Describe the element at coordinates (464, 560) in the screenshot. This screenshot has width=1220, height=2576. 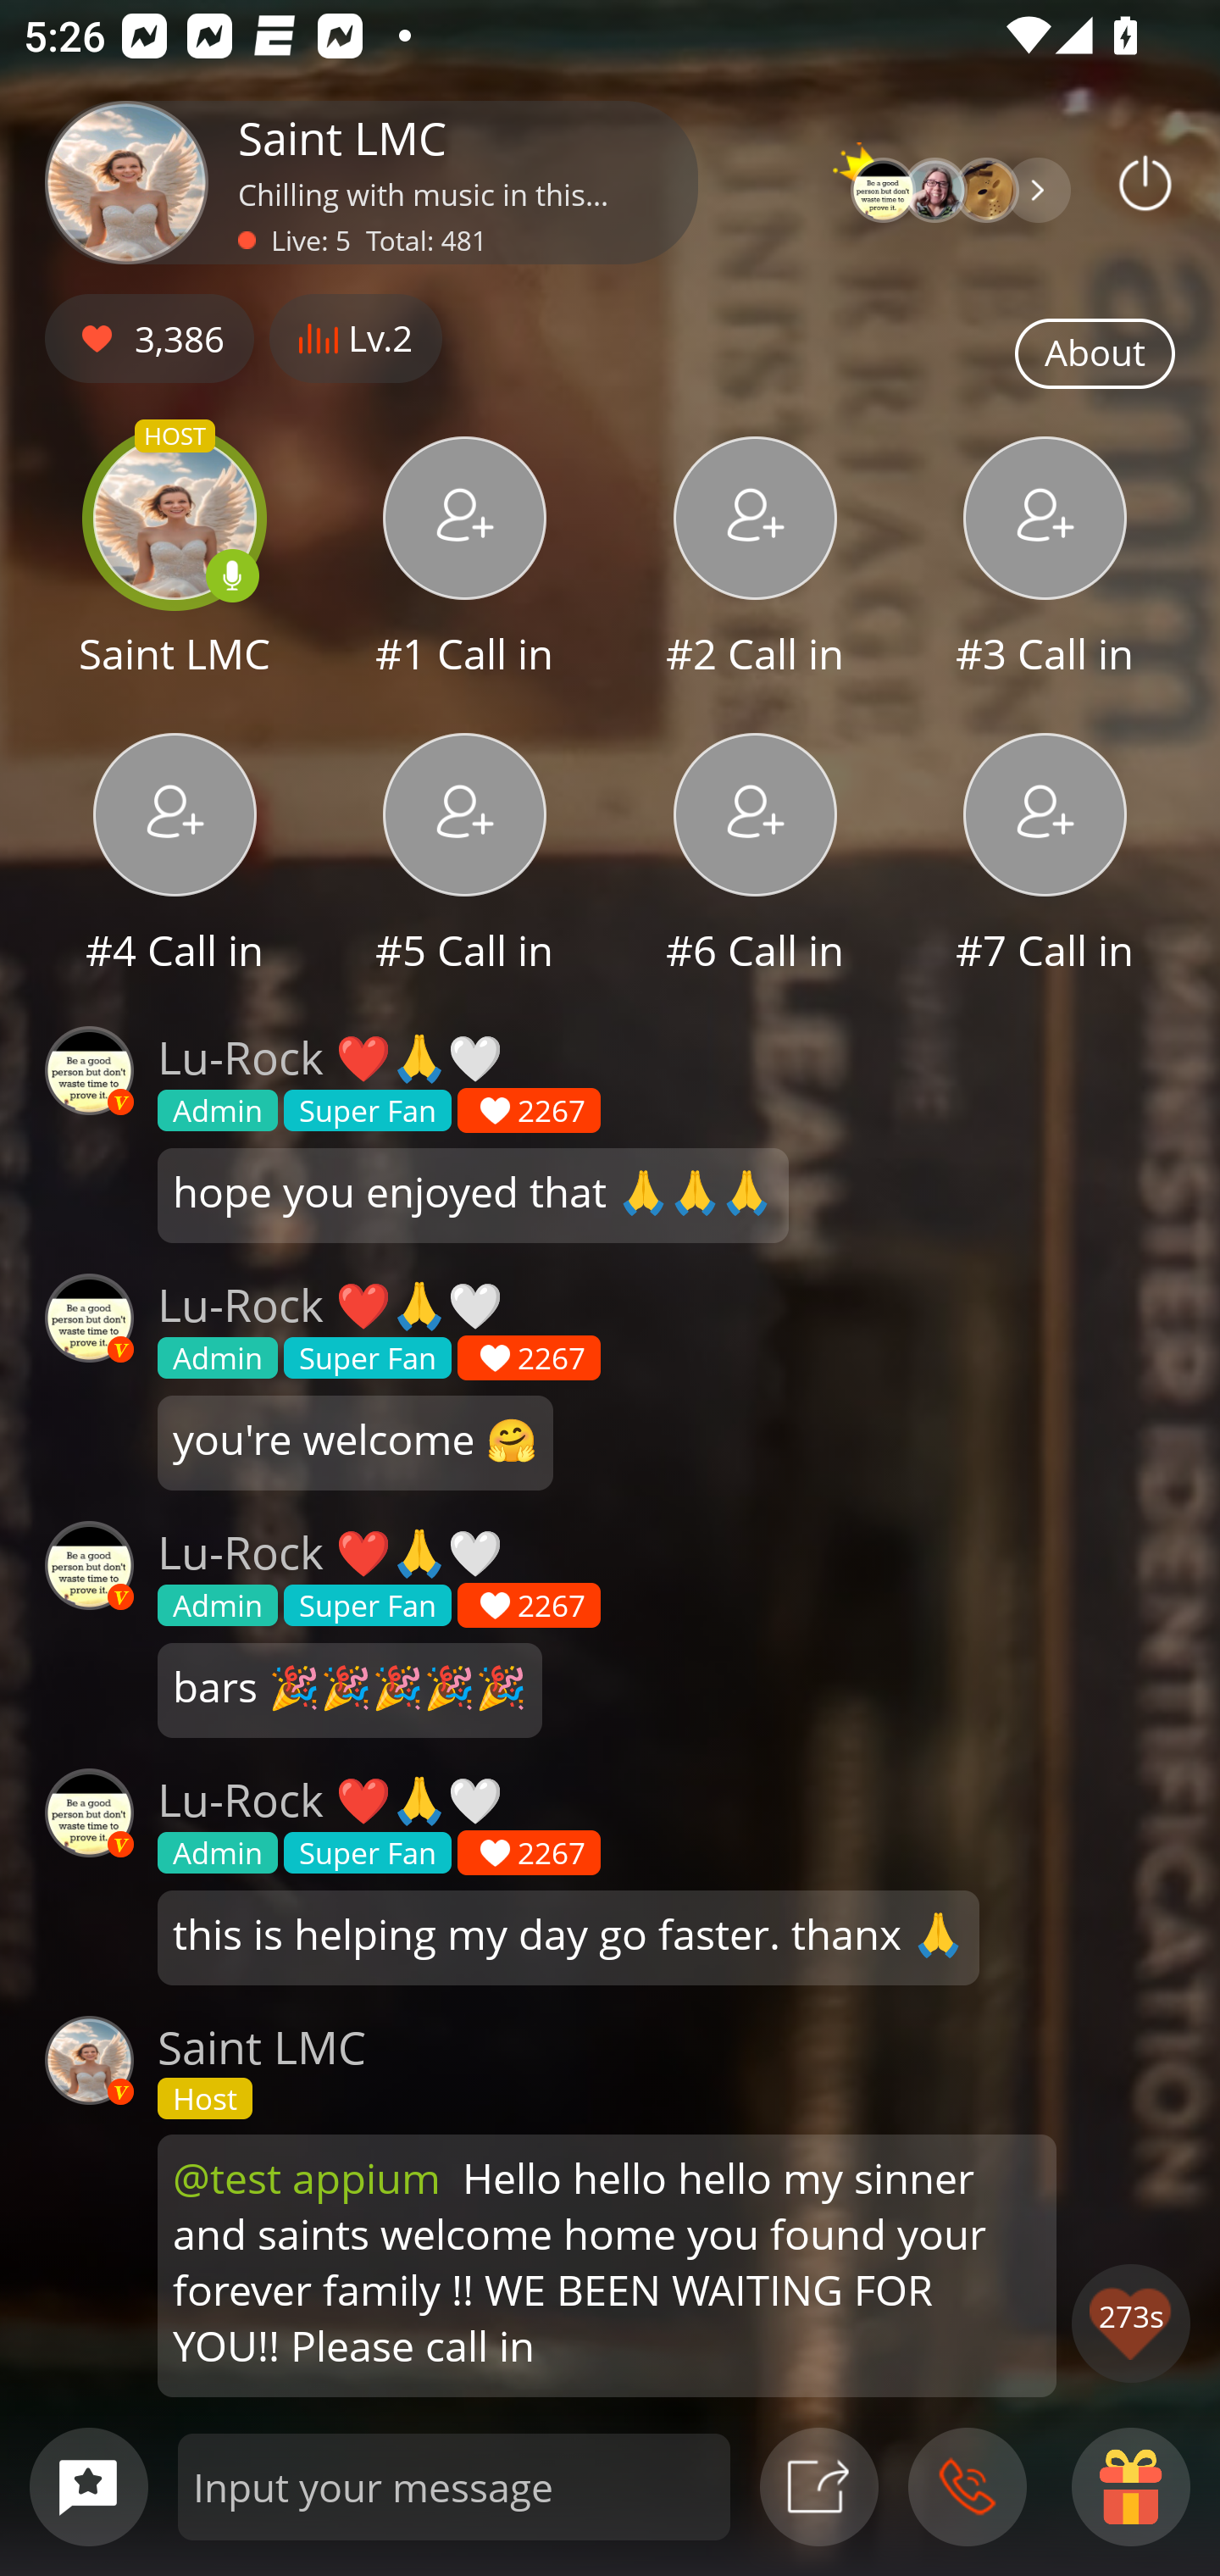
I see `#1 Call in` at that location.